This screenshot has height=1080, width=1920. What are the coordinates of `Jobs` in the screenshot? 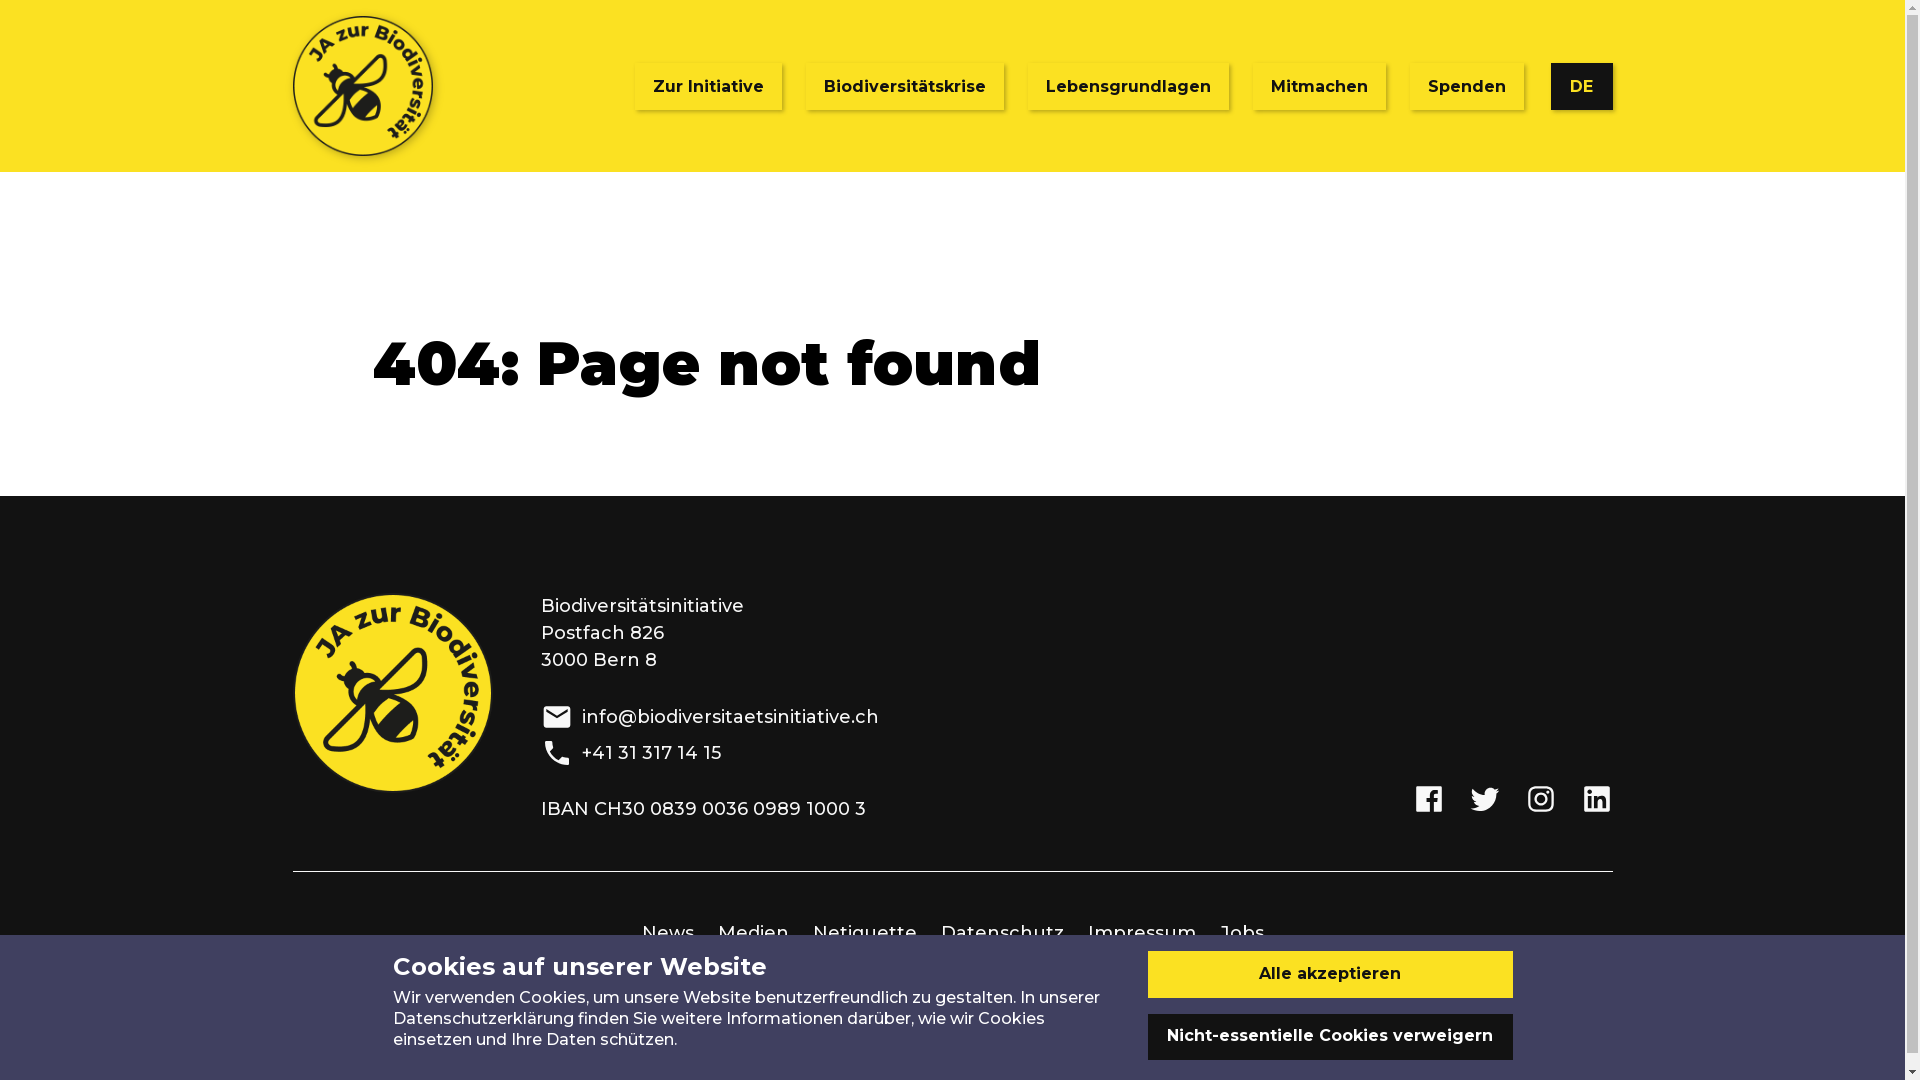 It's located at (1242, 933).